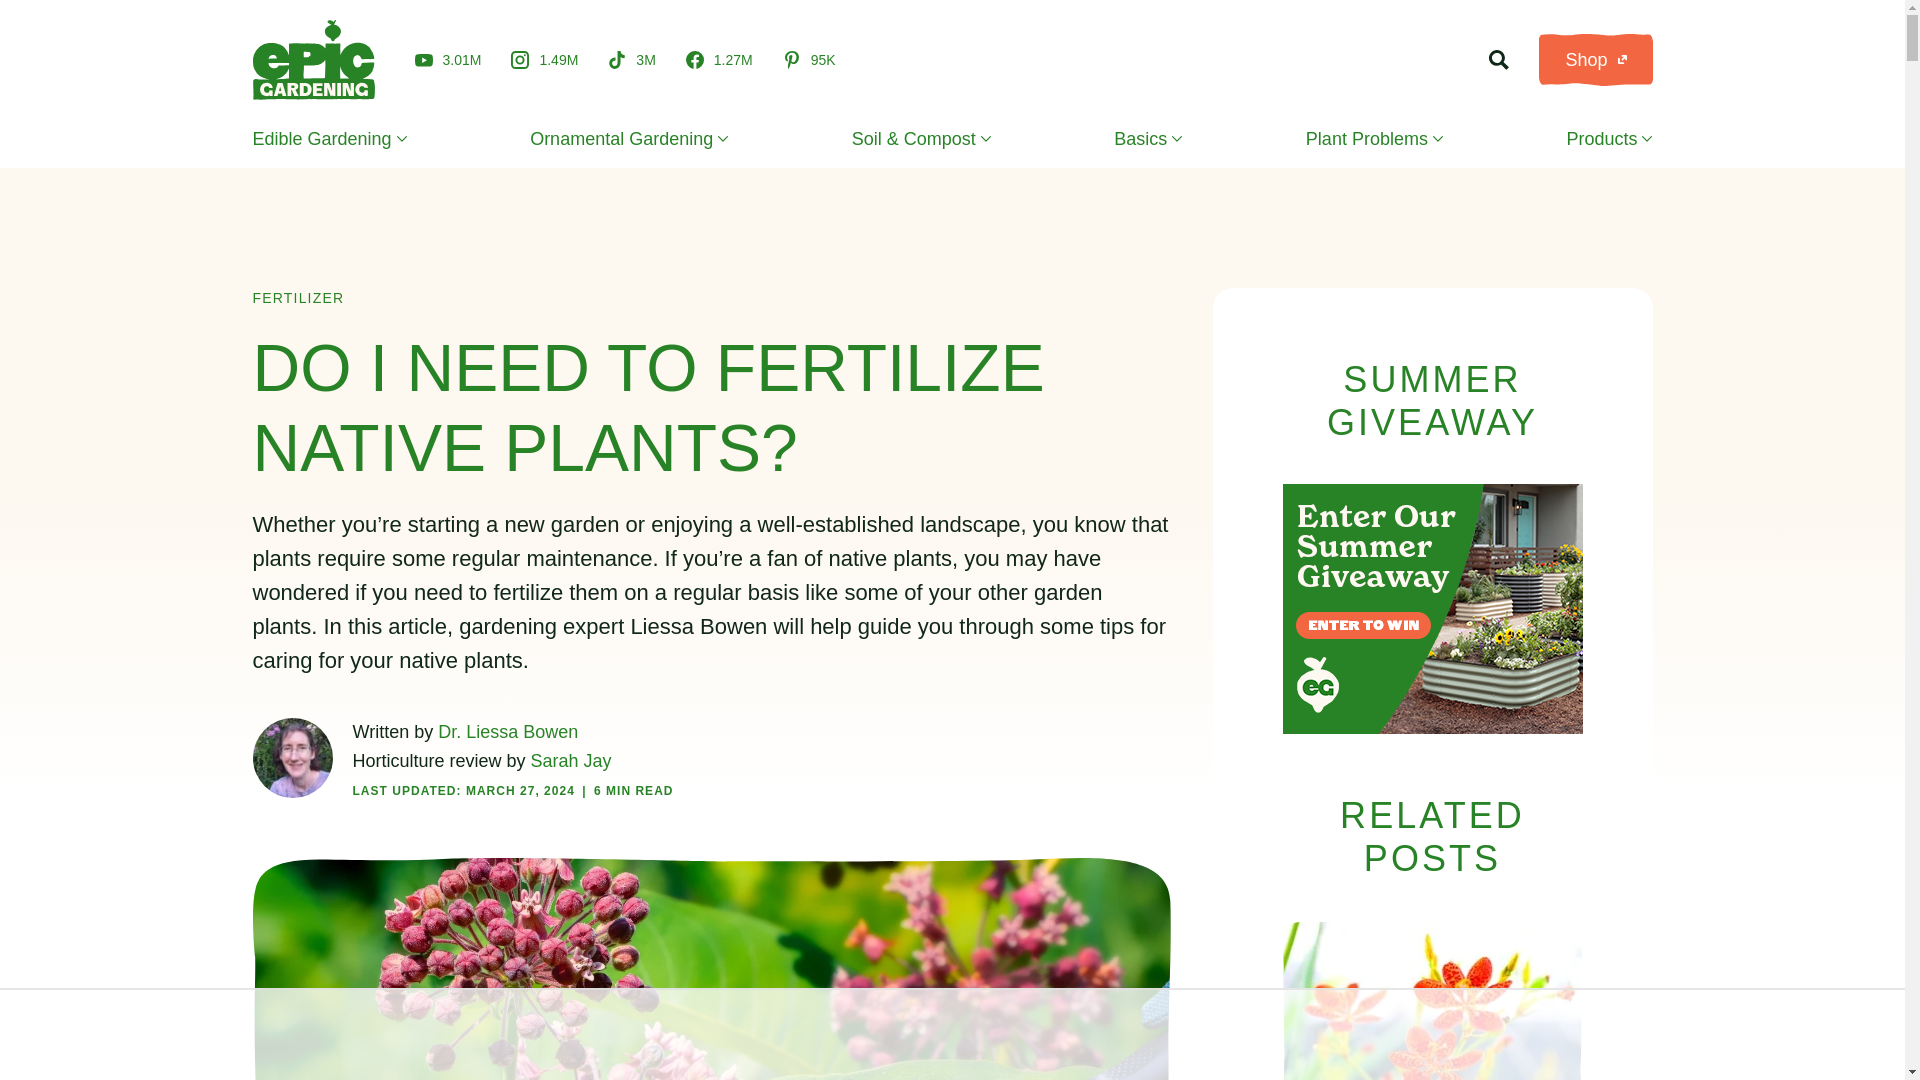  I want to click on Posts by Dr. Liessa Bowen, so click(507, 732).